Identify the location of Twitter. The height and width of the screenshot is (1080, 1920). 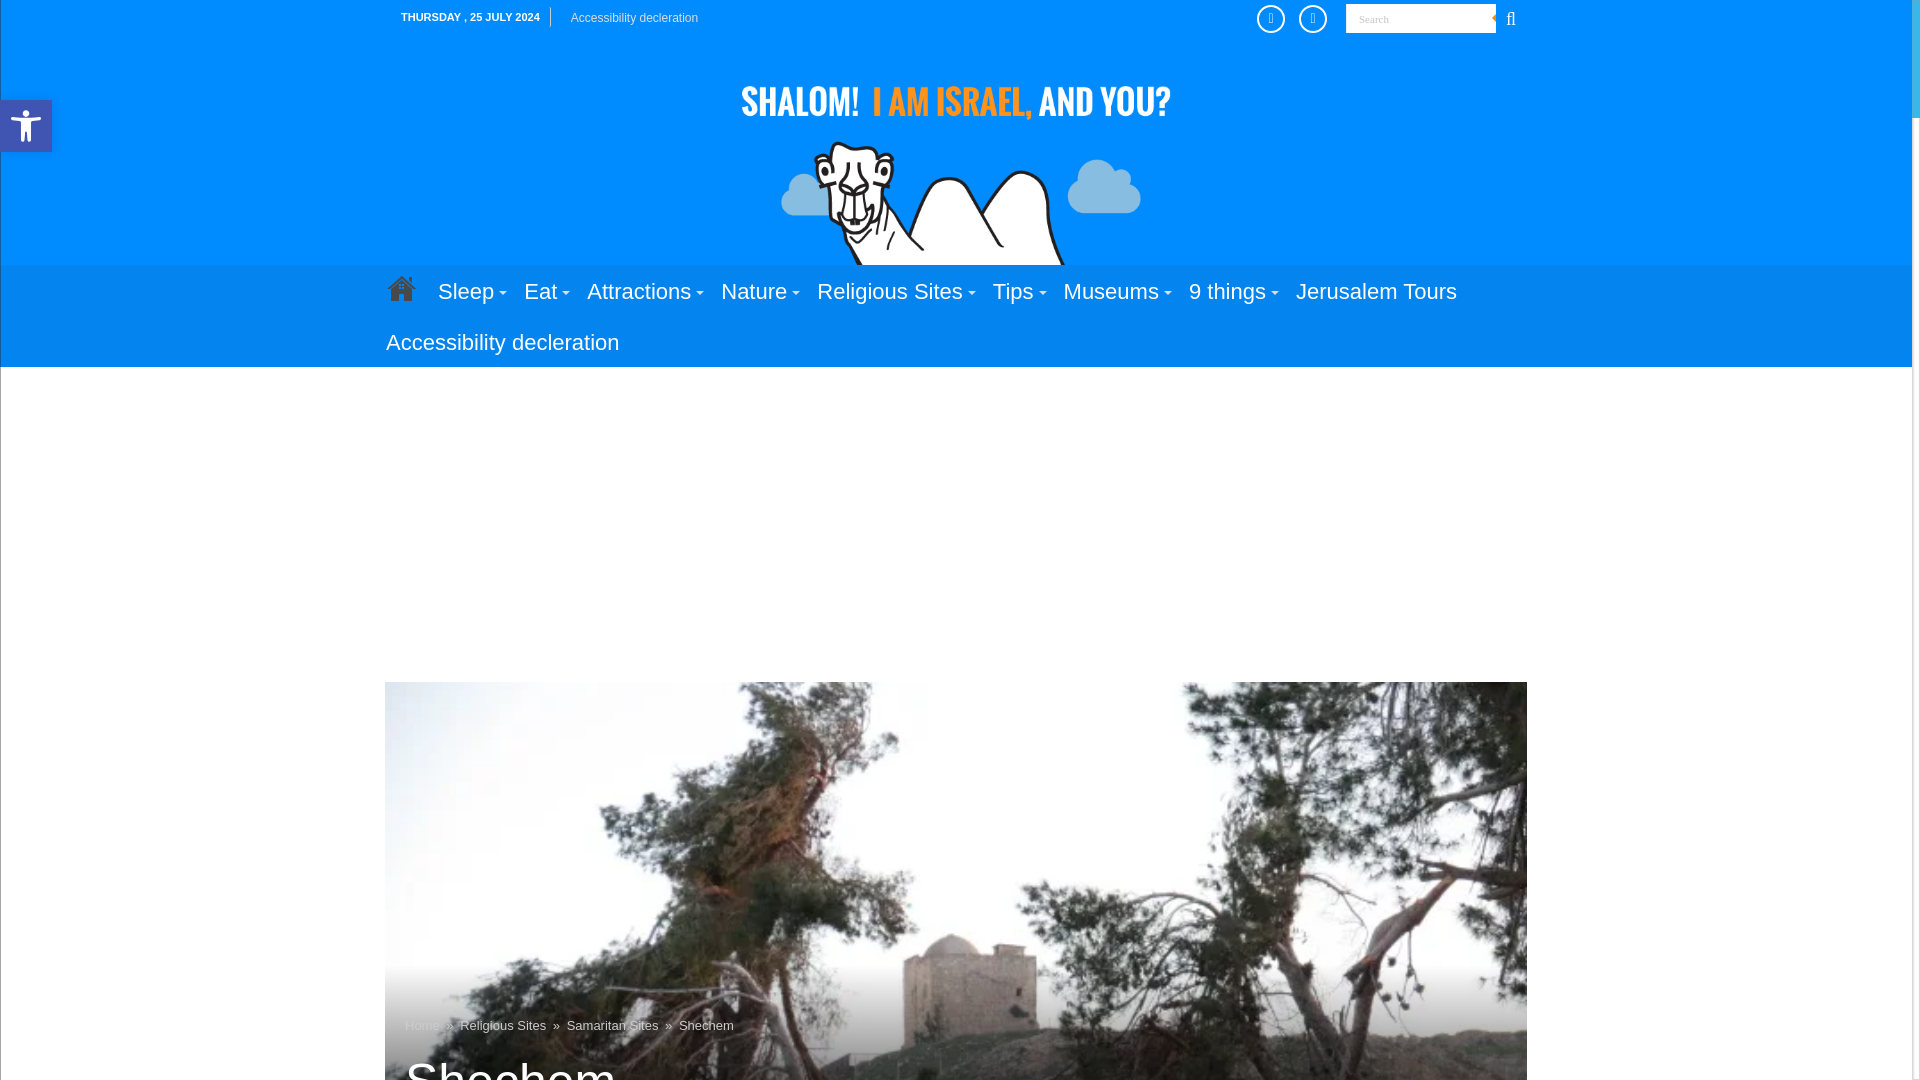
(1276, 19).